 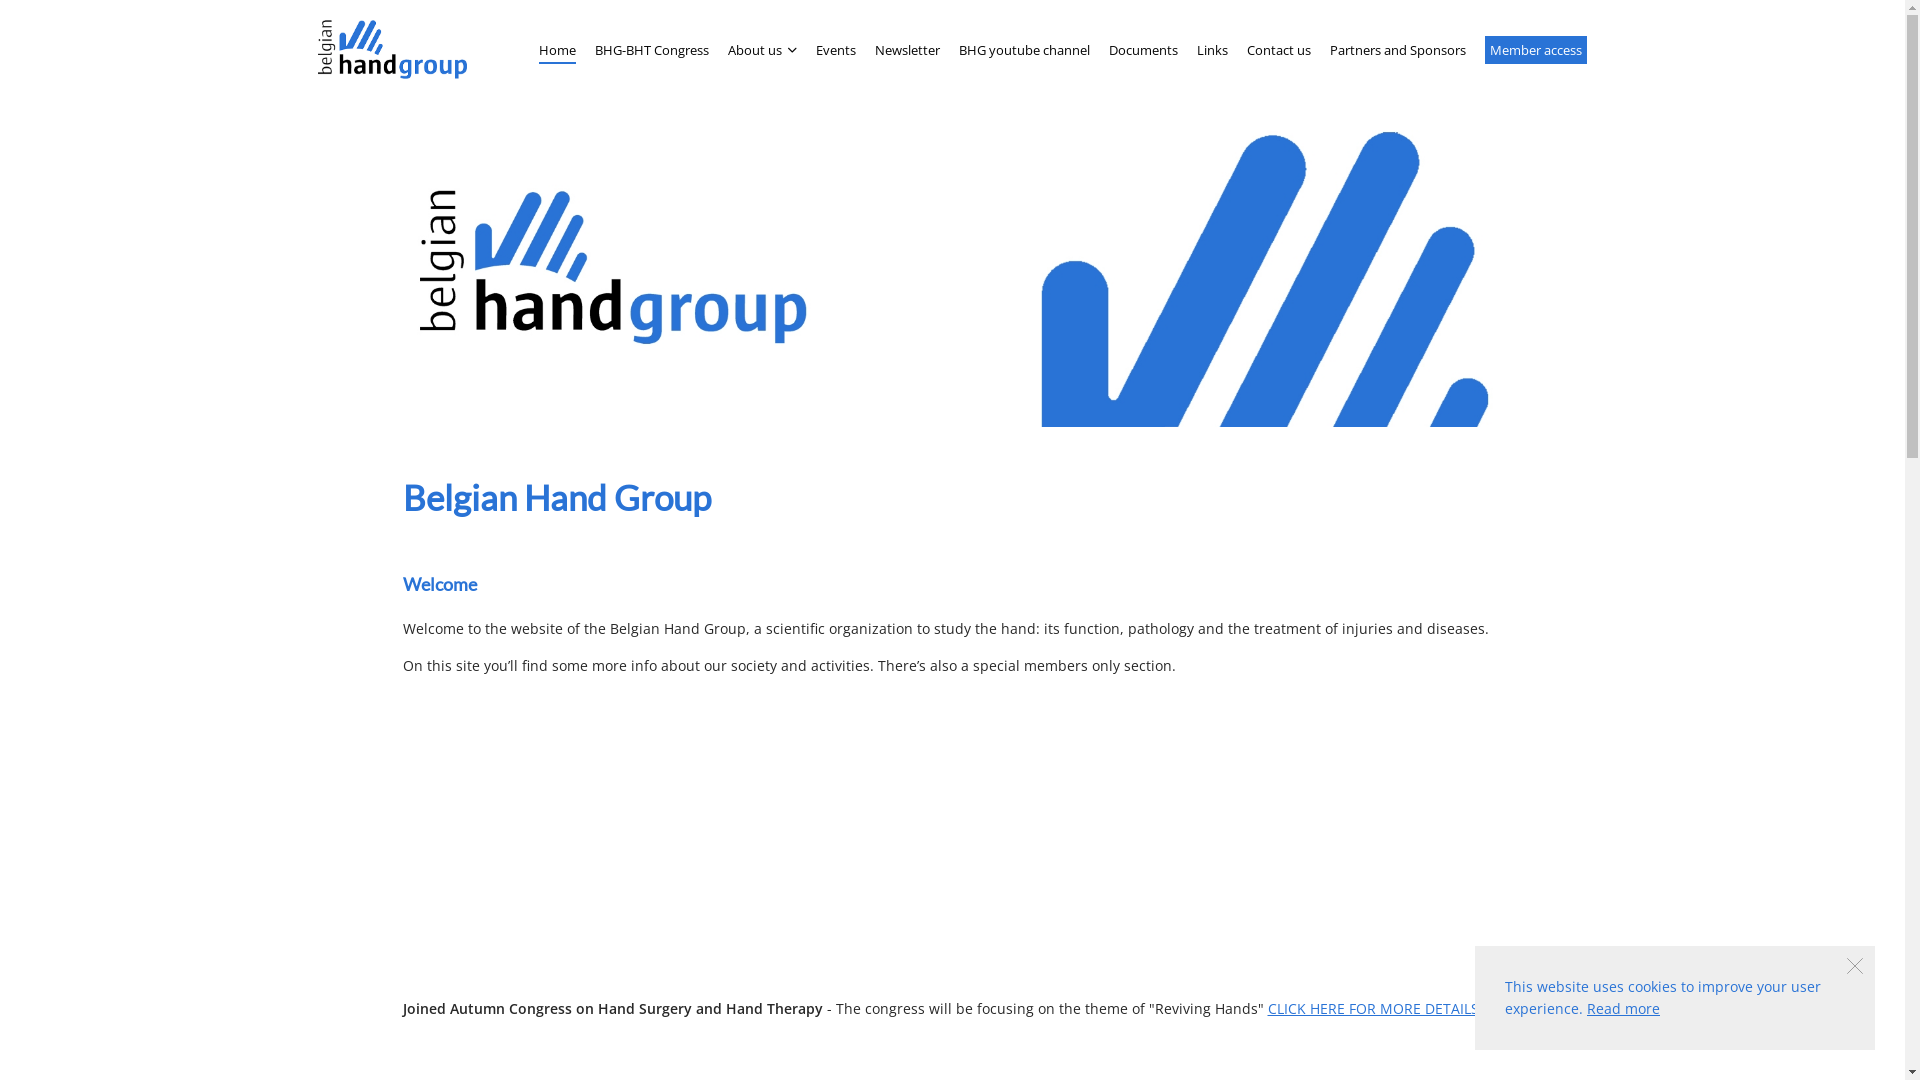 I want to click on CLICK HERE FOR MORE DETAILS, so click(x=1374, y=1008).